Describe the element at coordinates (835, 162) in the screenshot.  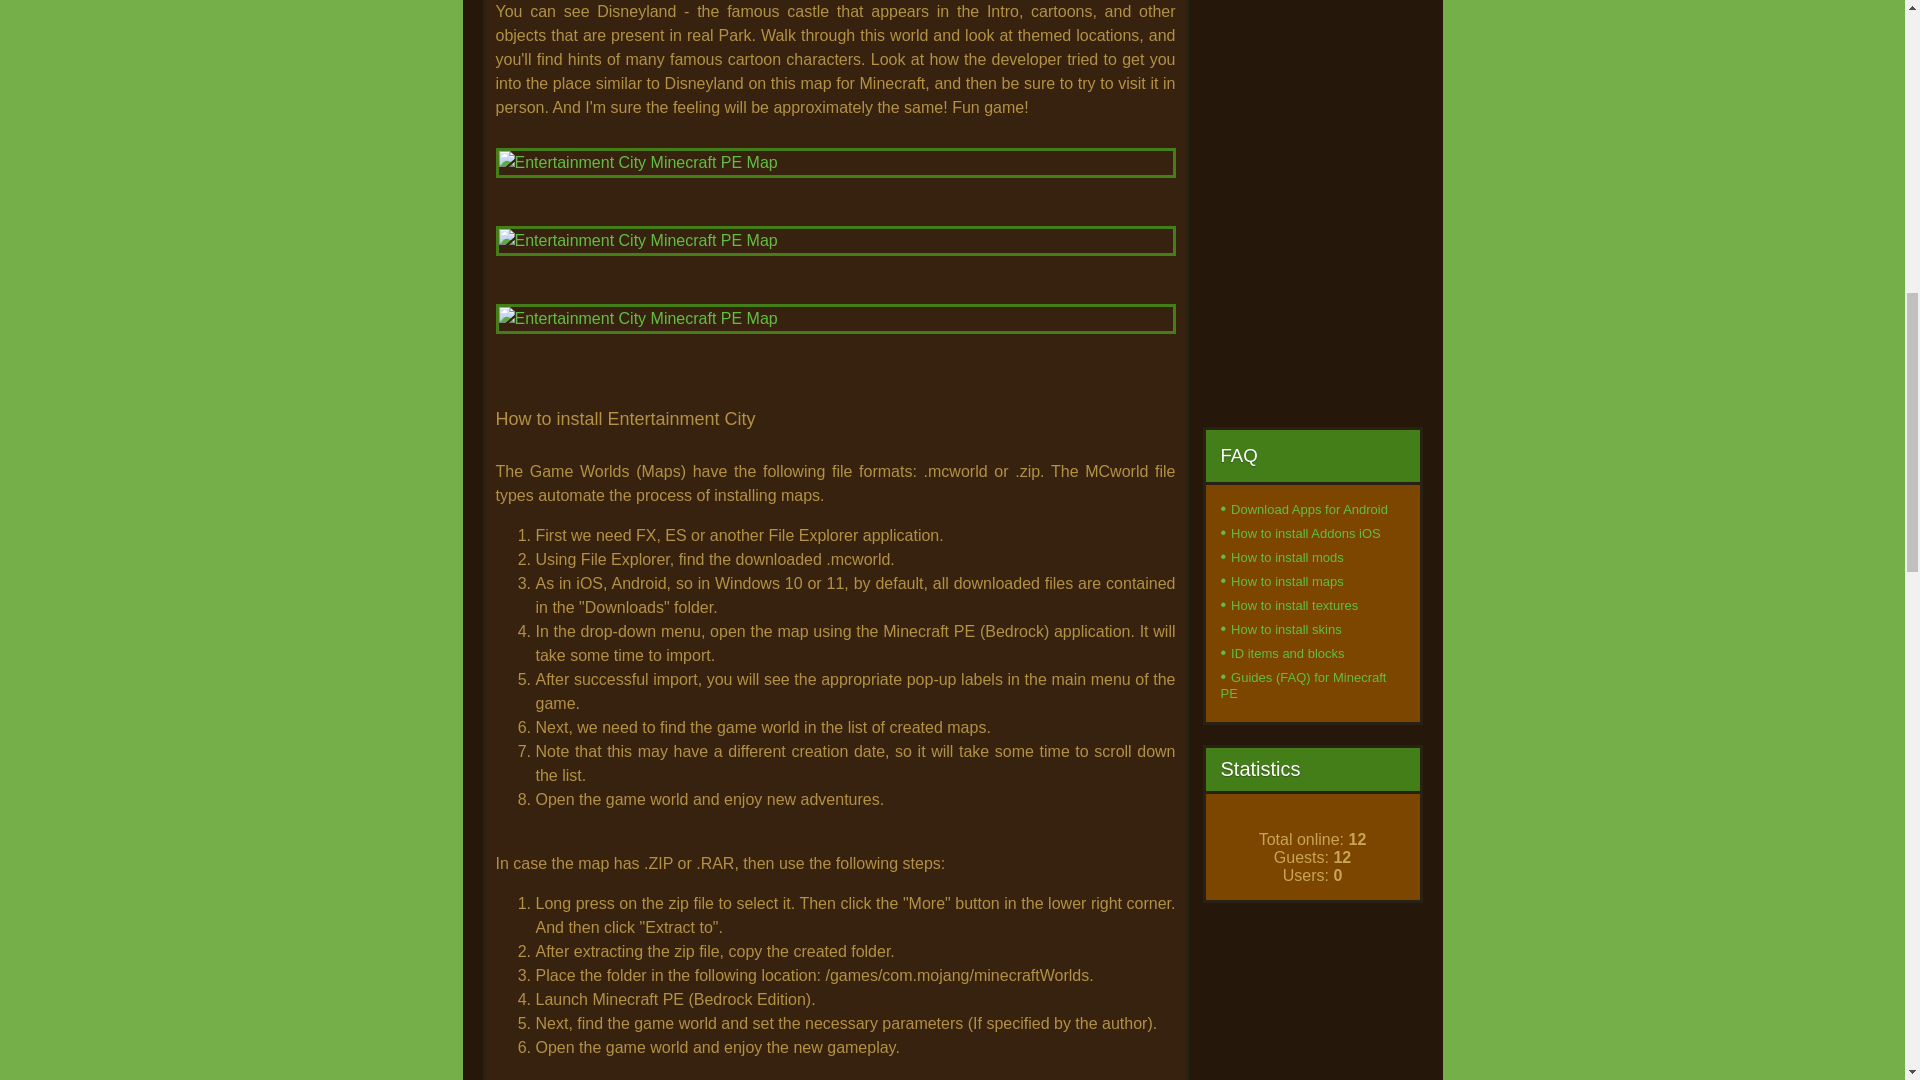
I see `Entertainment City Minecraft PE Map` at that location.